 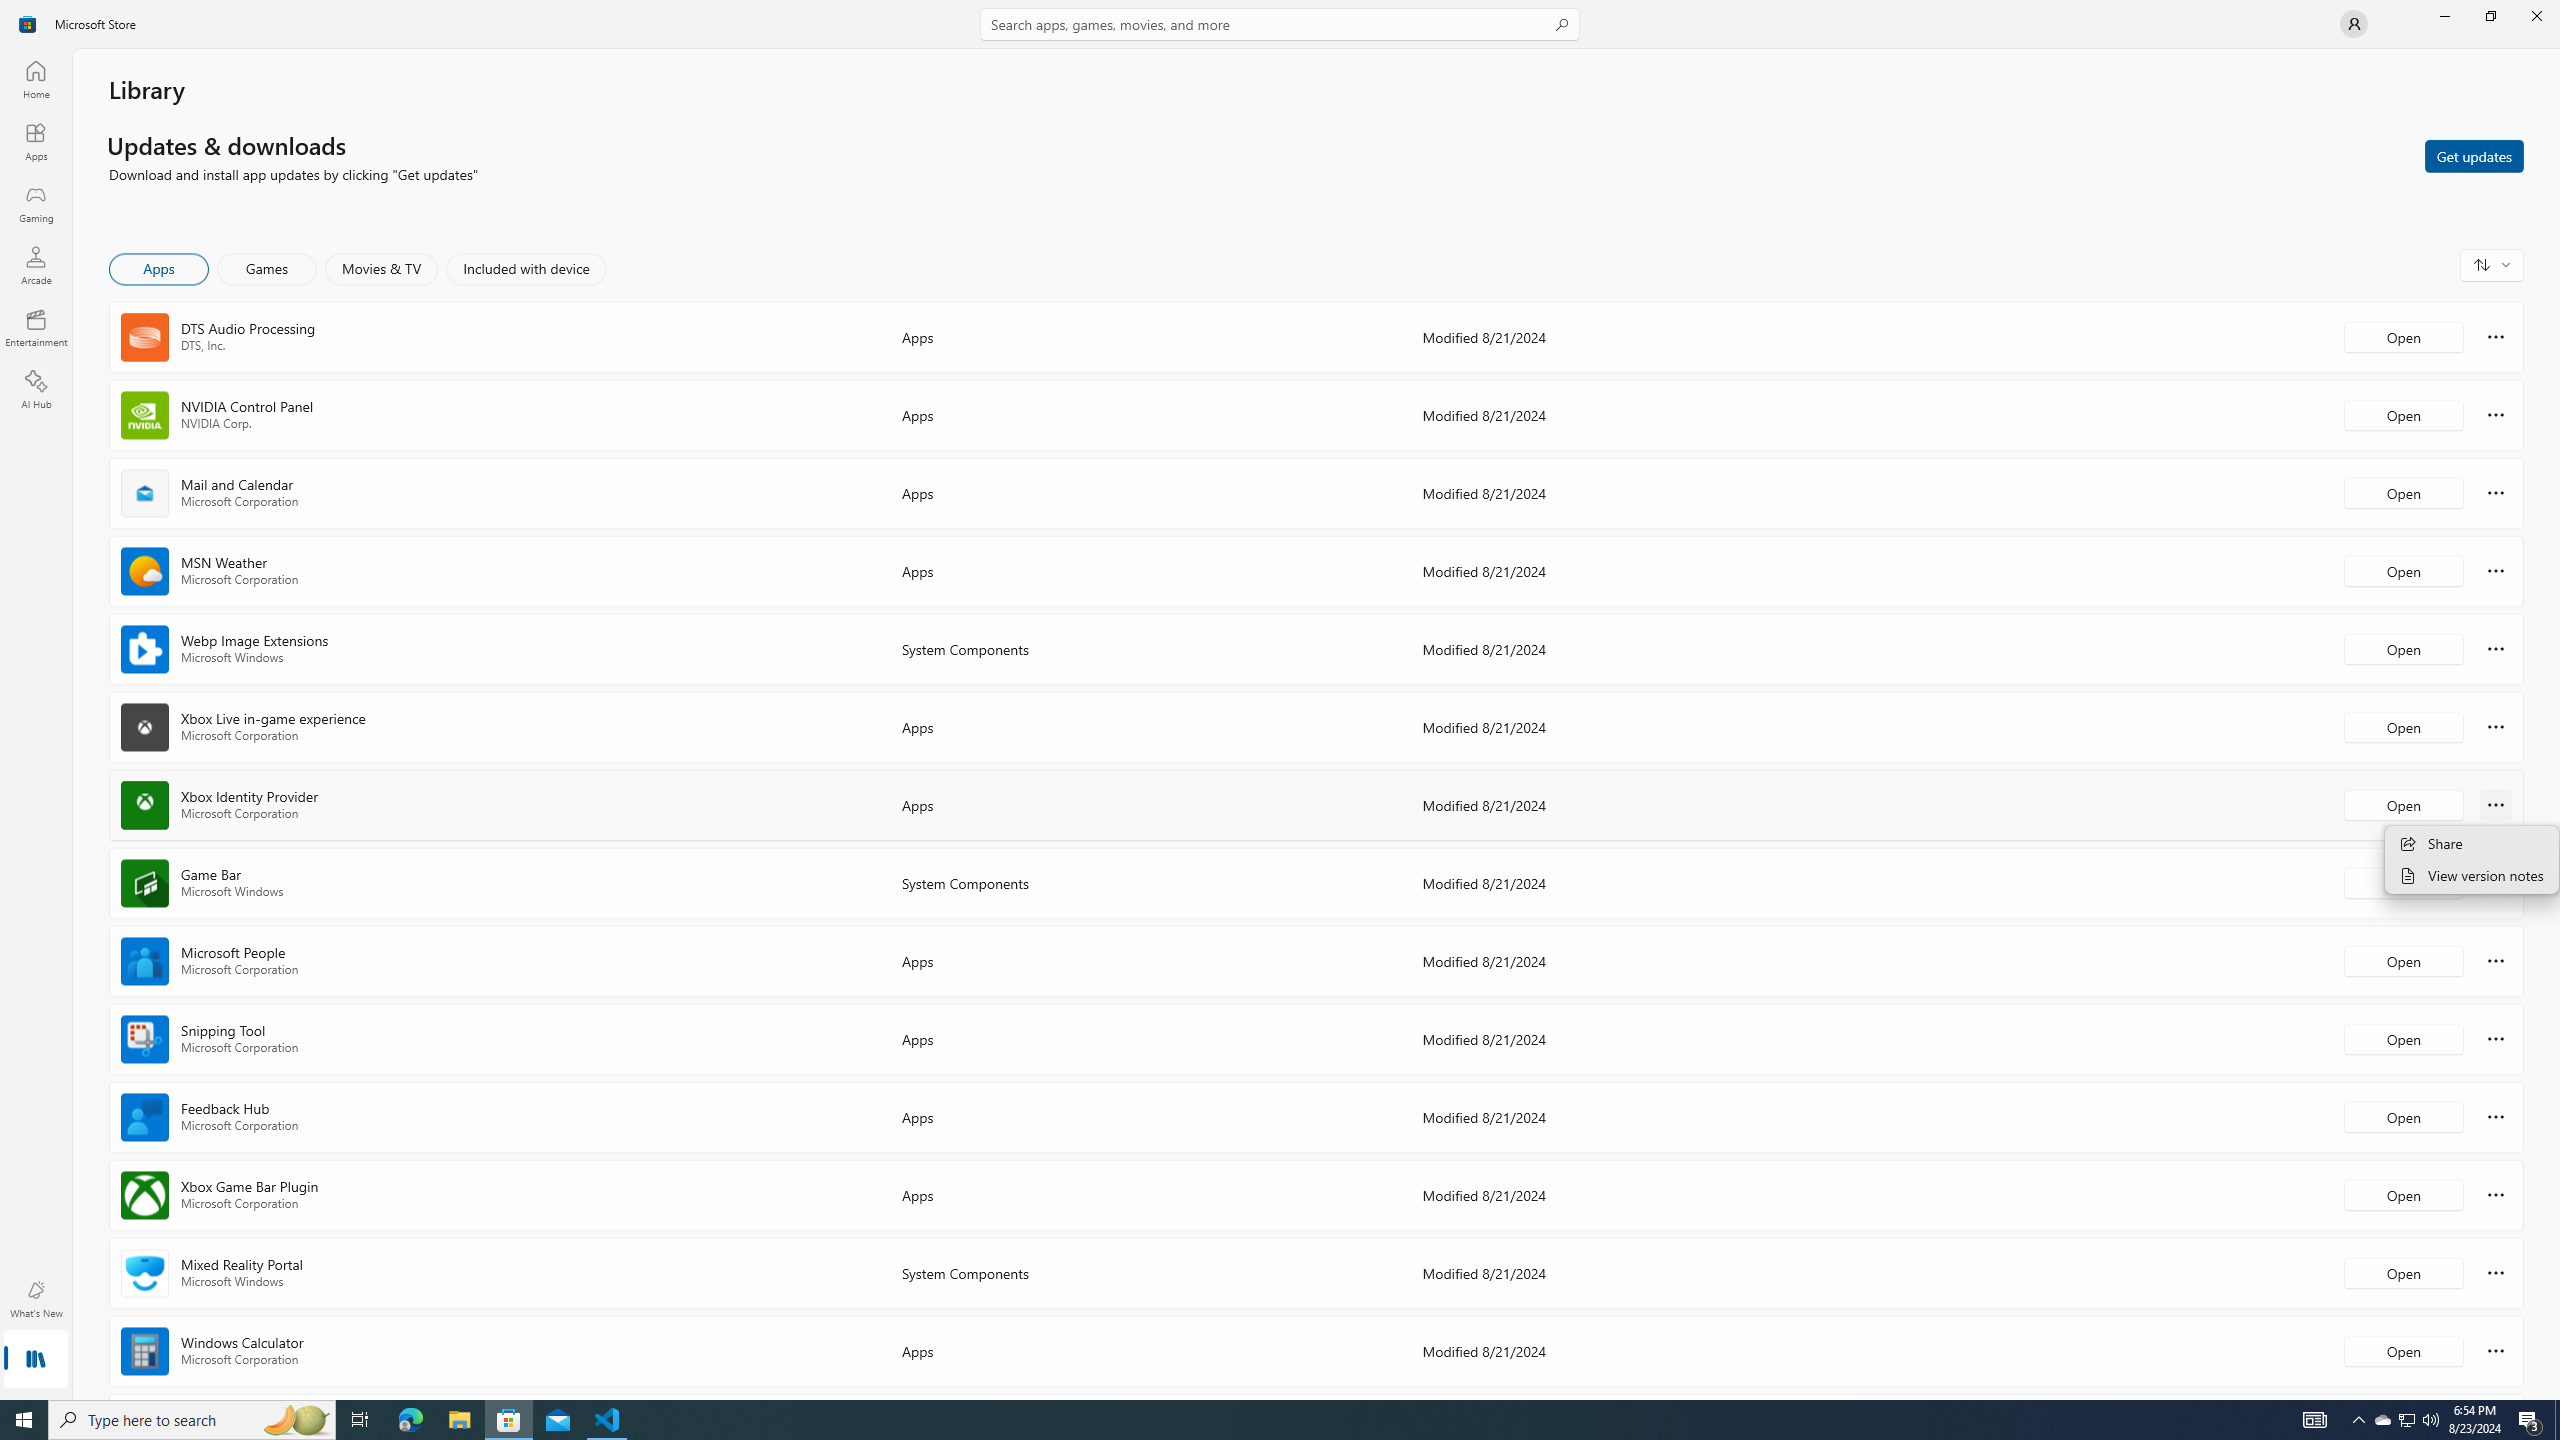 What do you see at coordinates (1280, 24) in the screenshot?
I see `Search` at bounding box center [1280, 24].